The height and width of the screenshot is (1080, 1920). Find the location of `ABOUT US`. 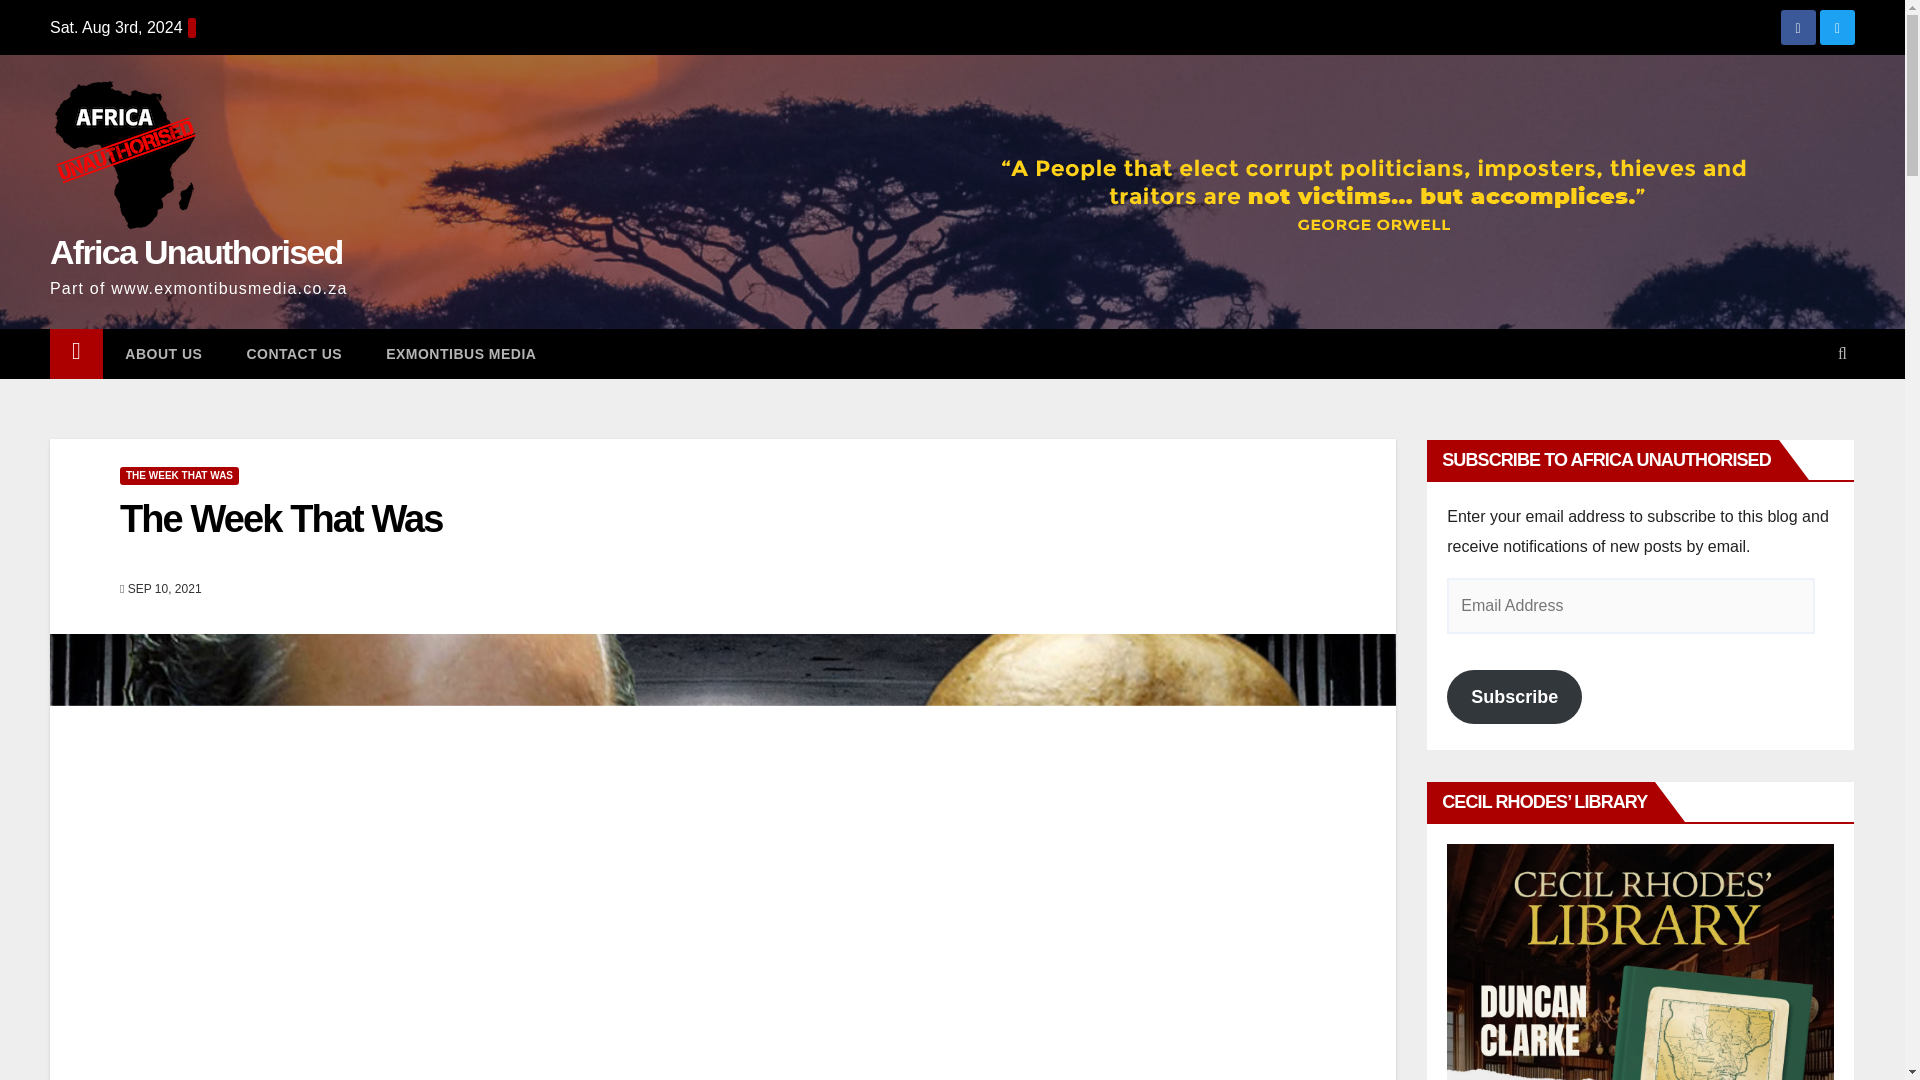

ABOUT US is located at coordinates (164, 354).